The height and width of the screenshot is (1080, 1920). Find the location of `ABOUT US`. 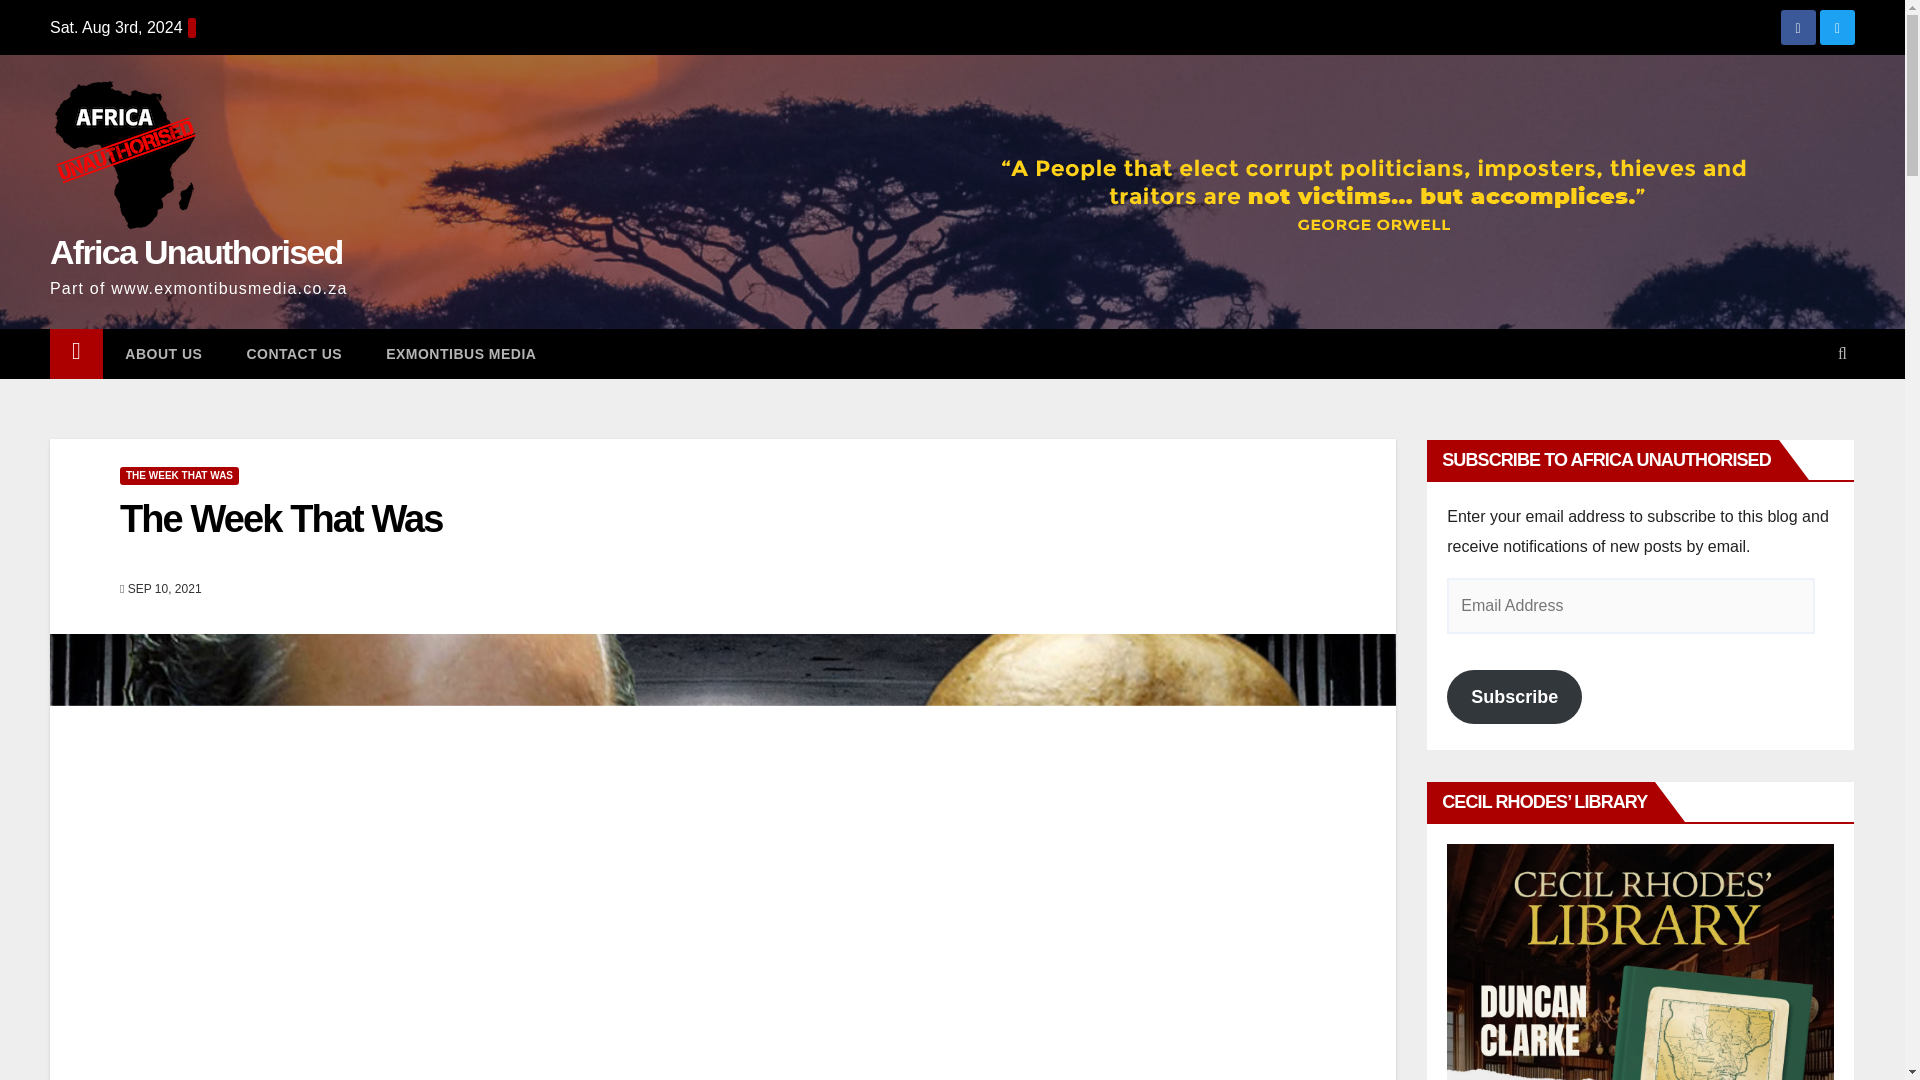

ABOUT US is located at coordinates (164, 354).